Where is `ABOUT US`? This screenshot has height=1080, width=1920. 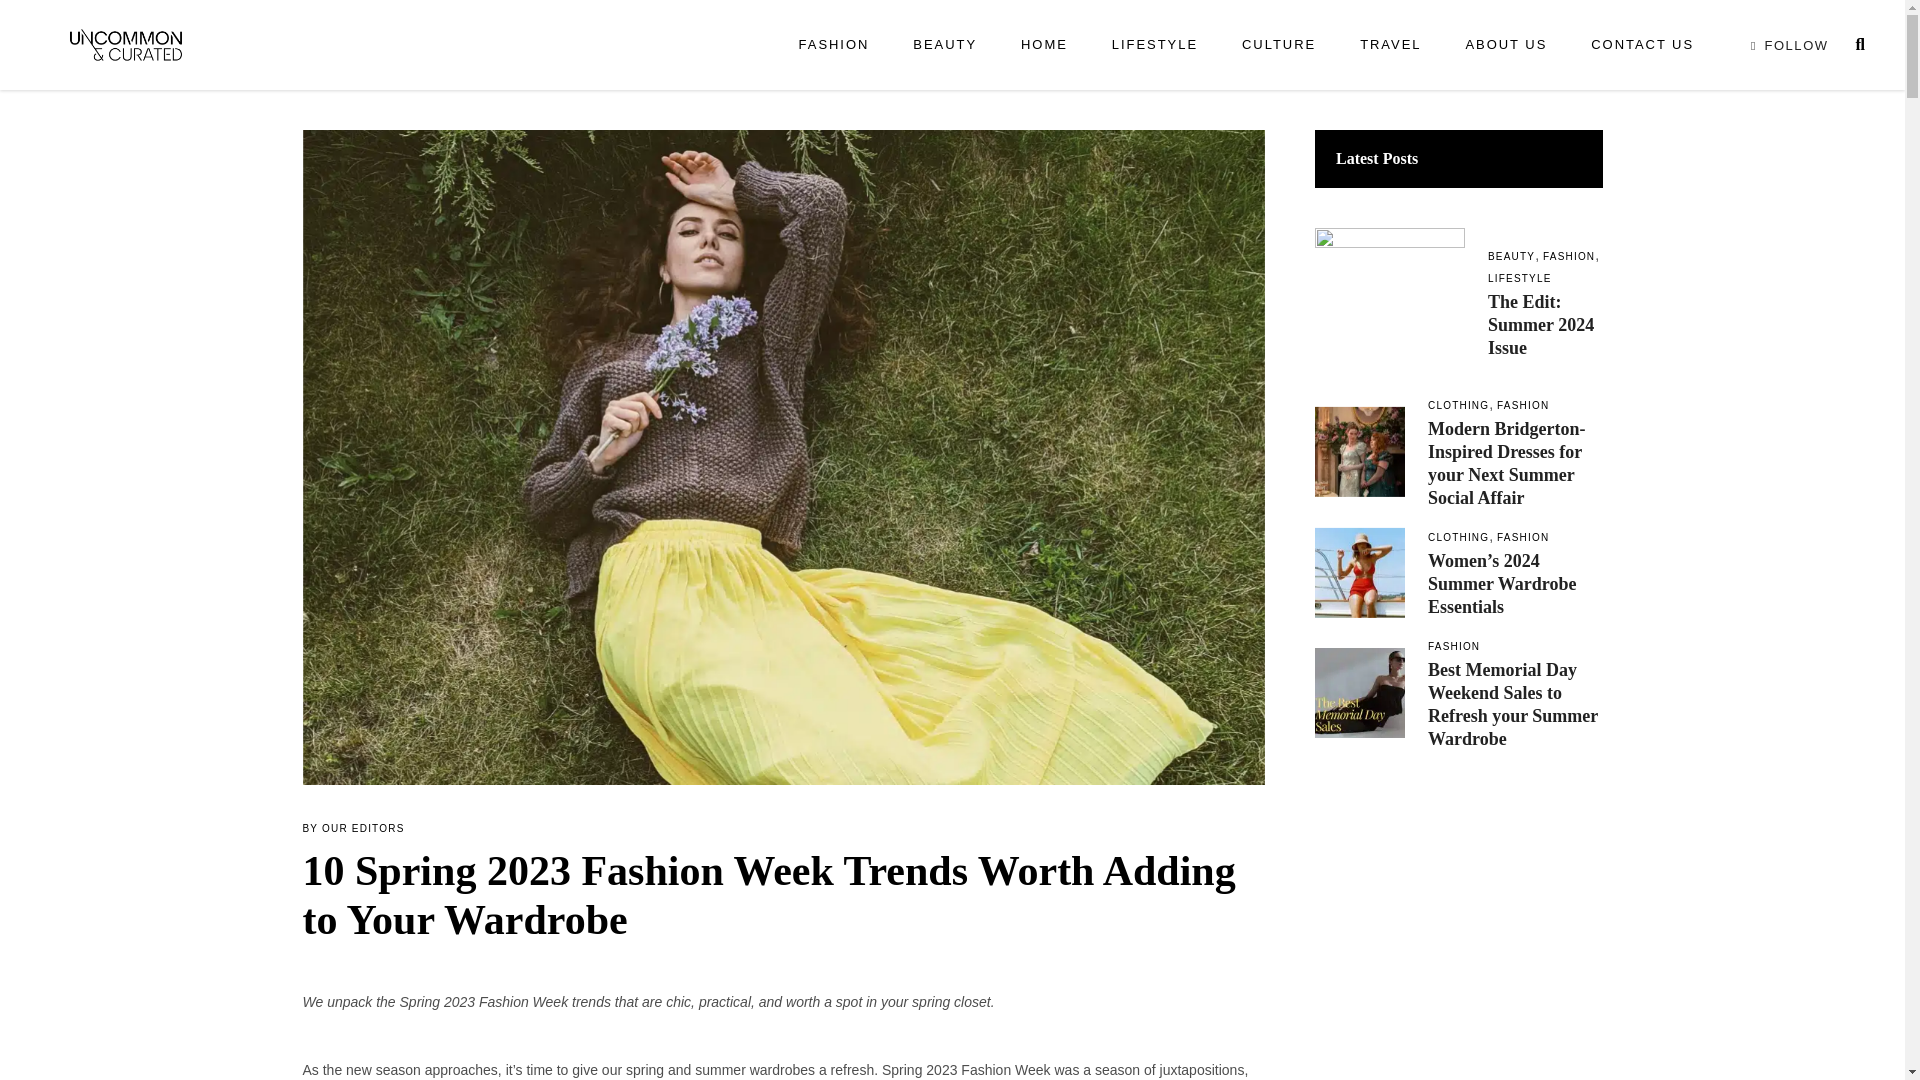
ABOUT US is located at coordinates (1506, 44).